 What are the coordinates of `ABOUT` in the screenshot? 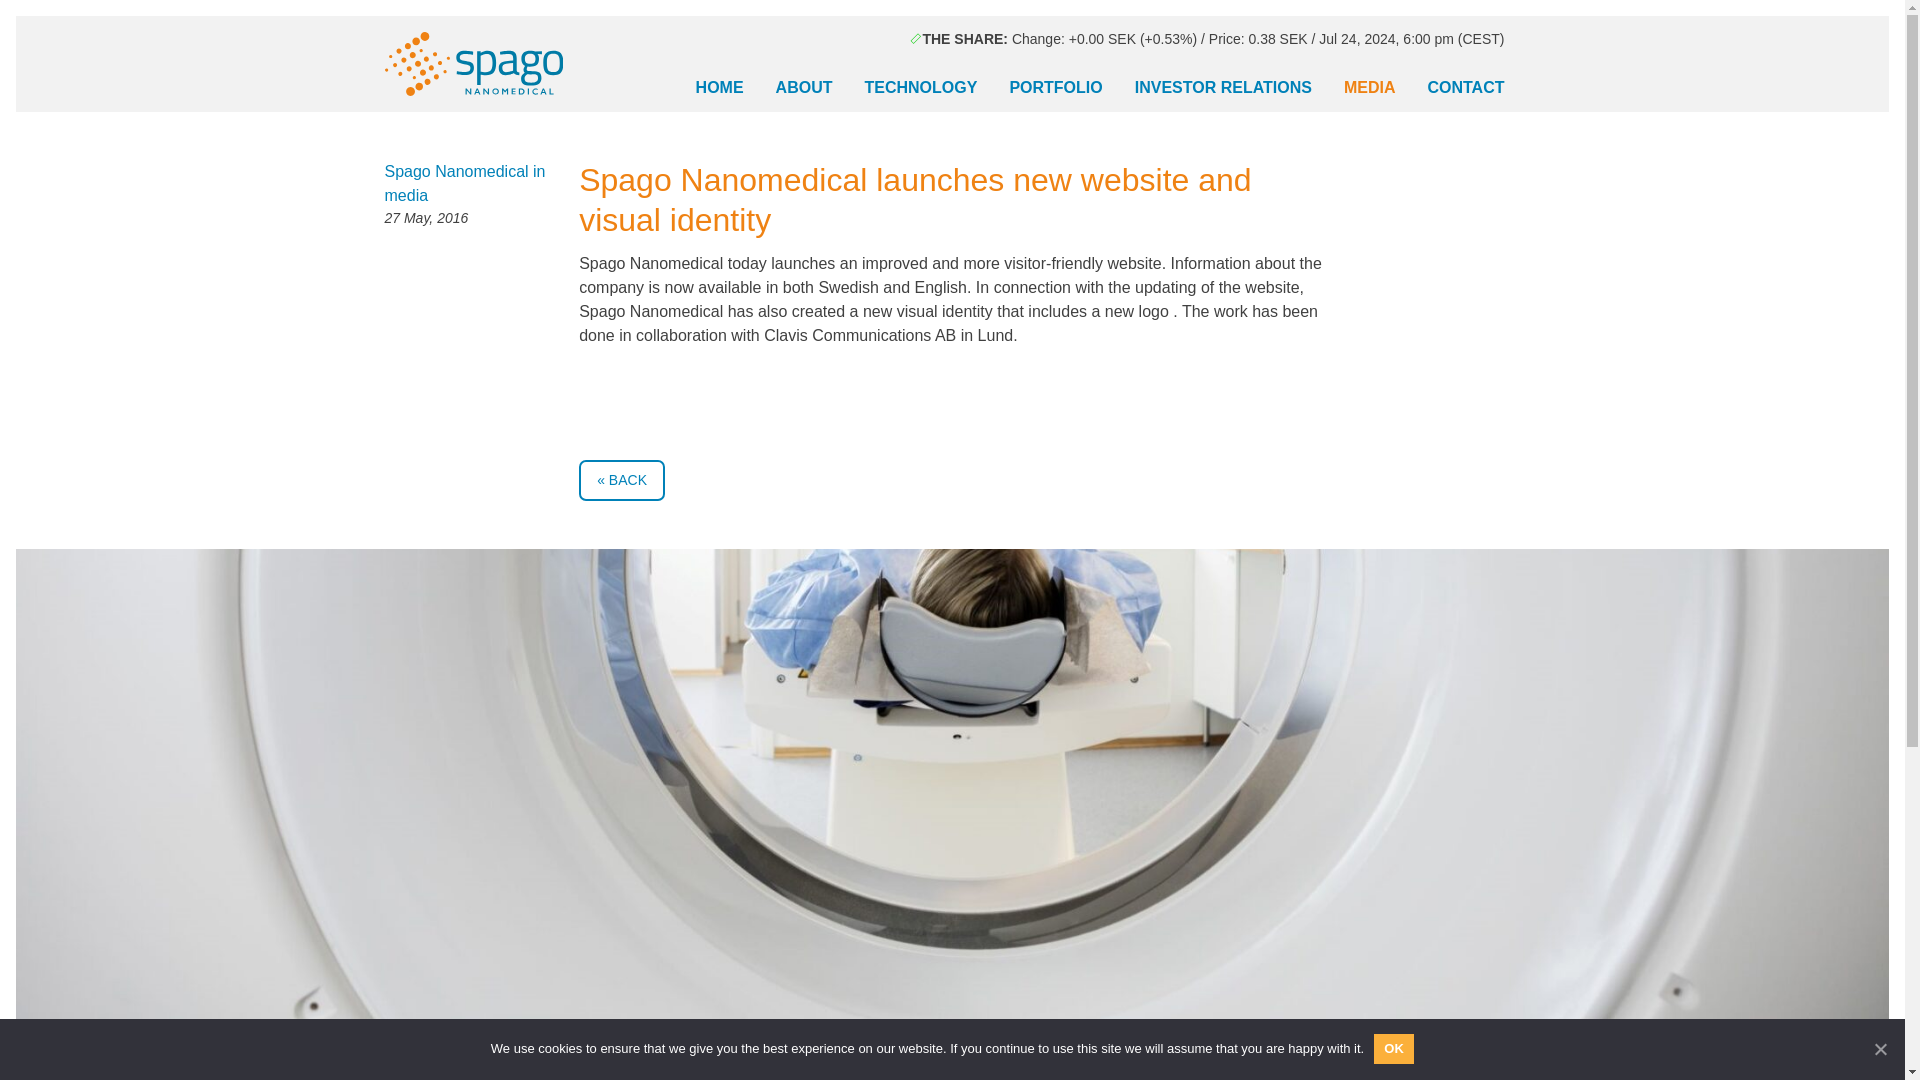 It's located at (804, 88).